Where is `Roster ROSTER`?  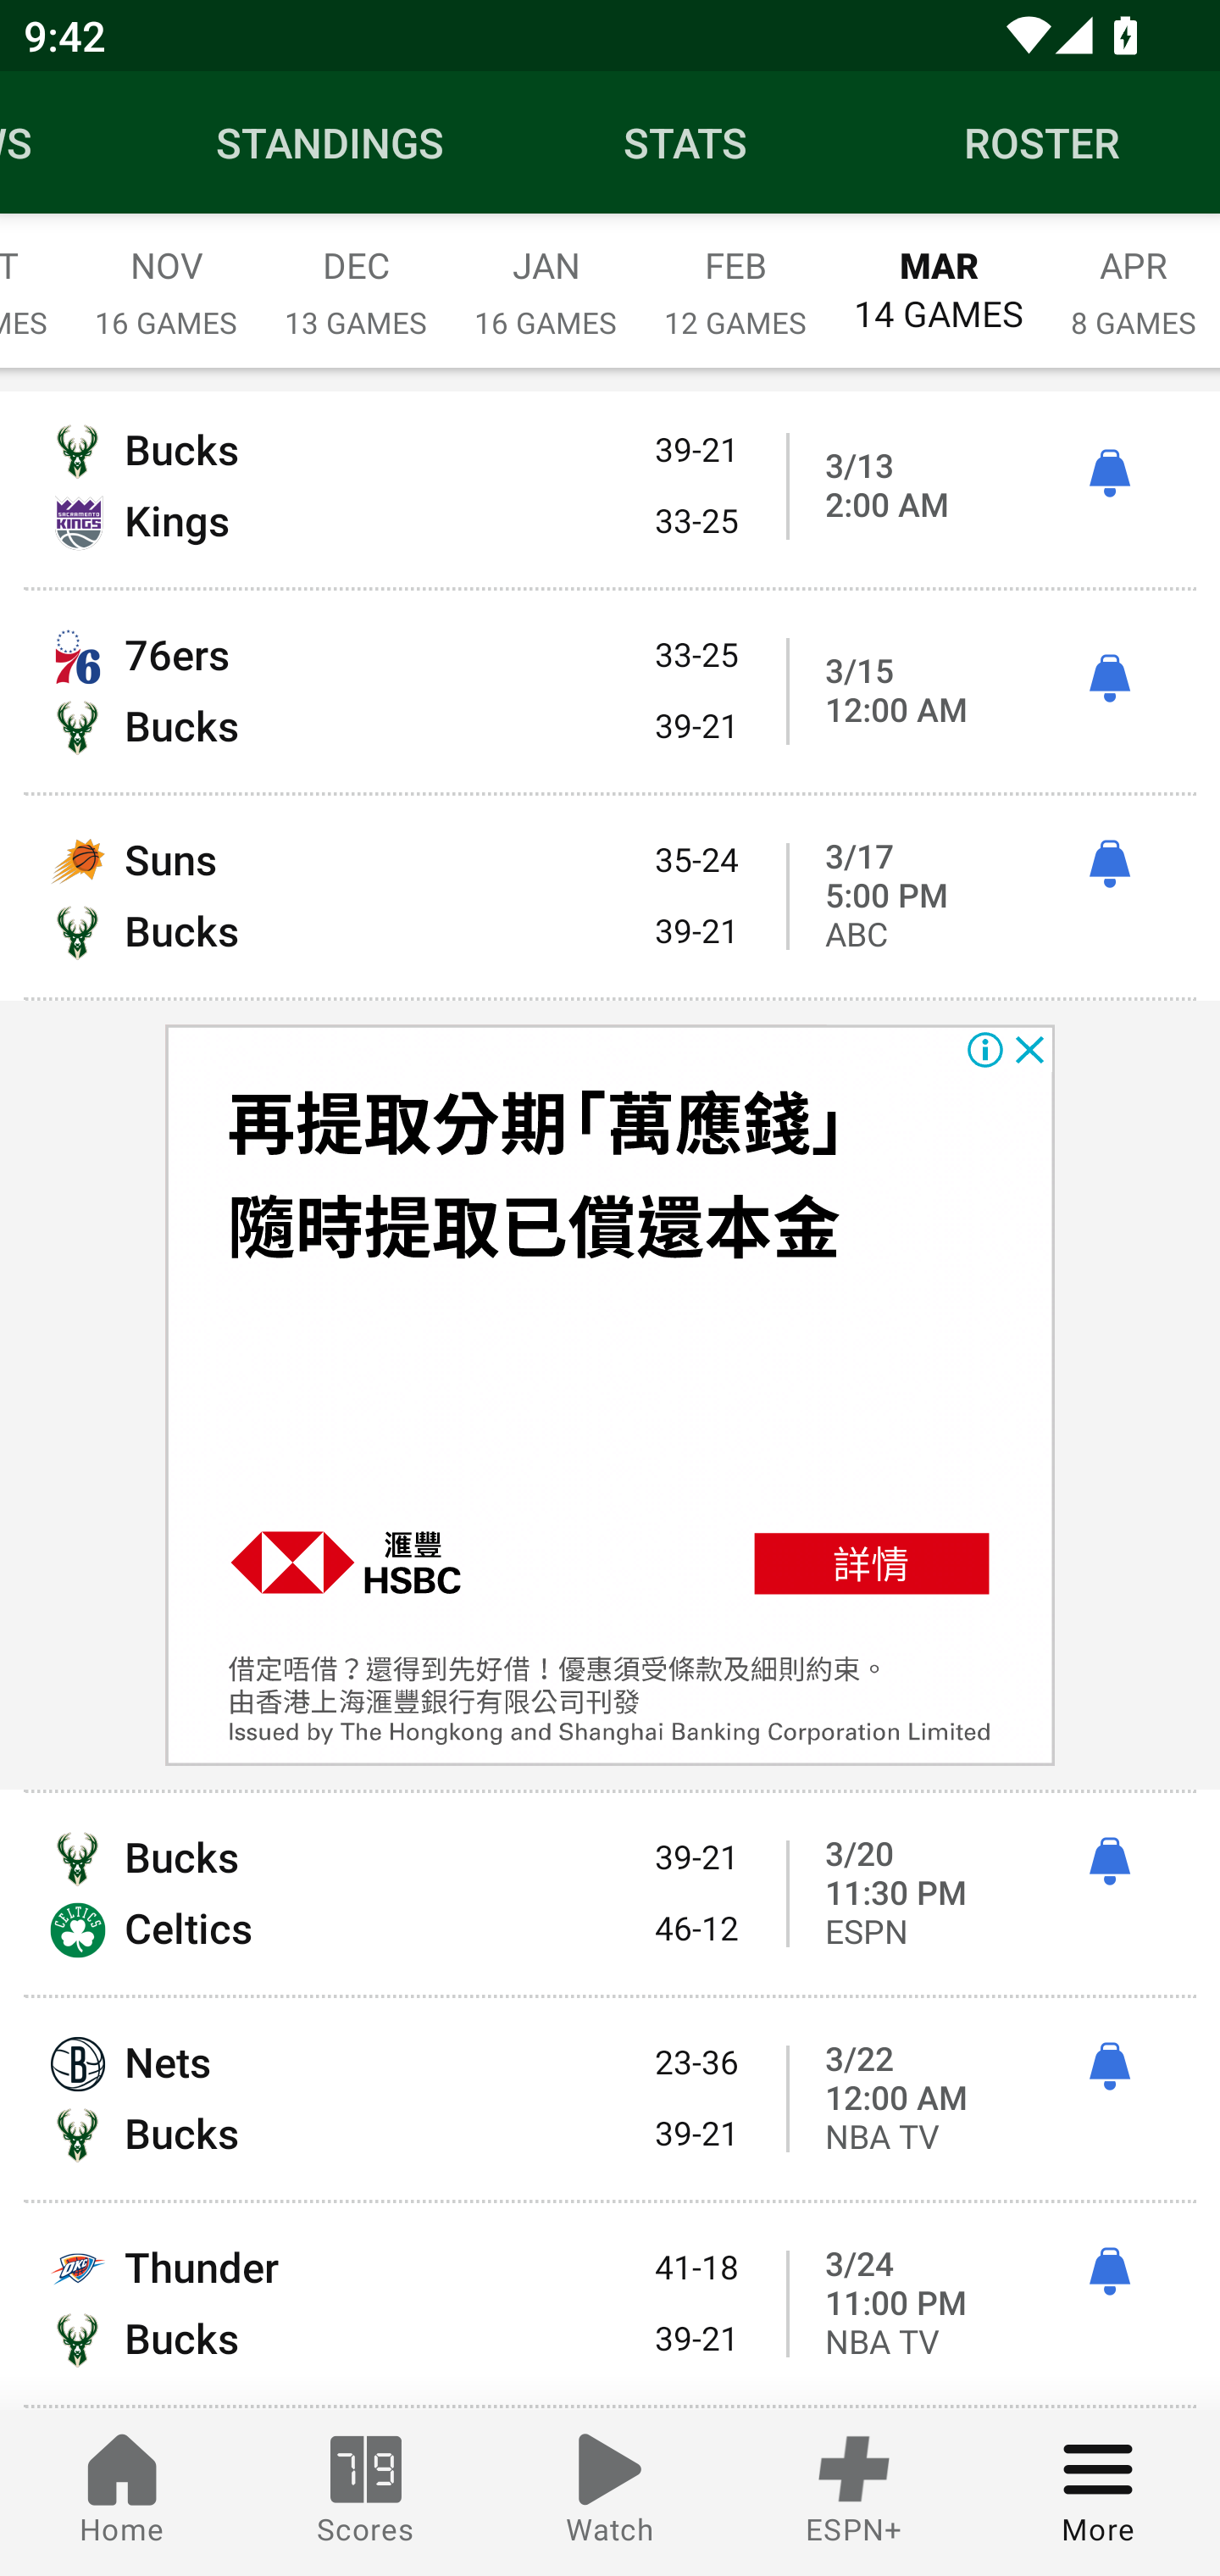 Roster ROSTER is located at coordinates (1042, 142).